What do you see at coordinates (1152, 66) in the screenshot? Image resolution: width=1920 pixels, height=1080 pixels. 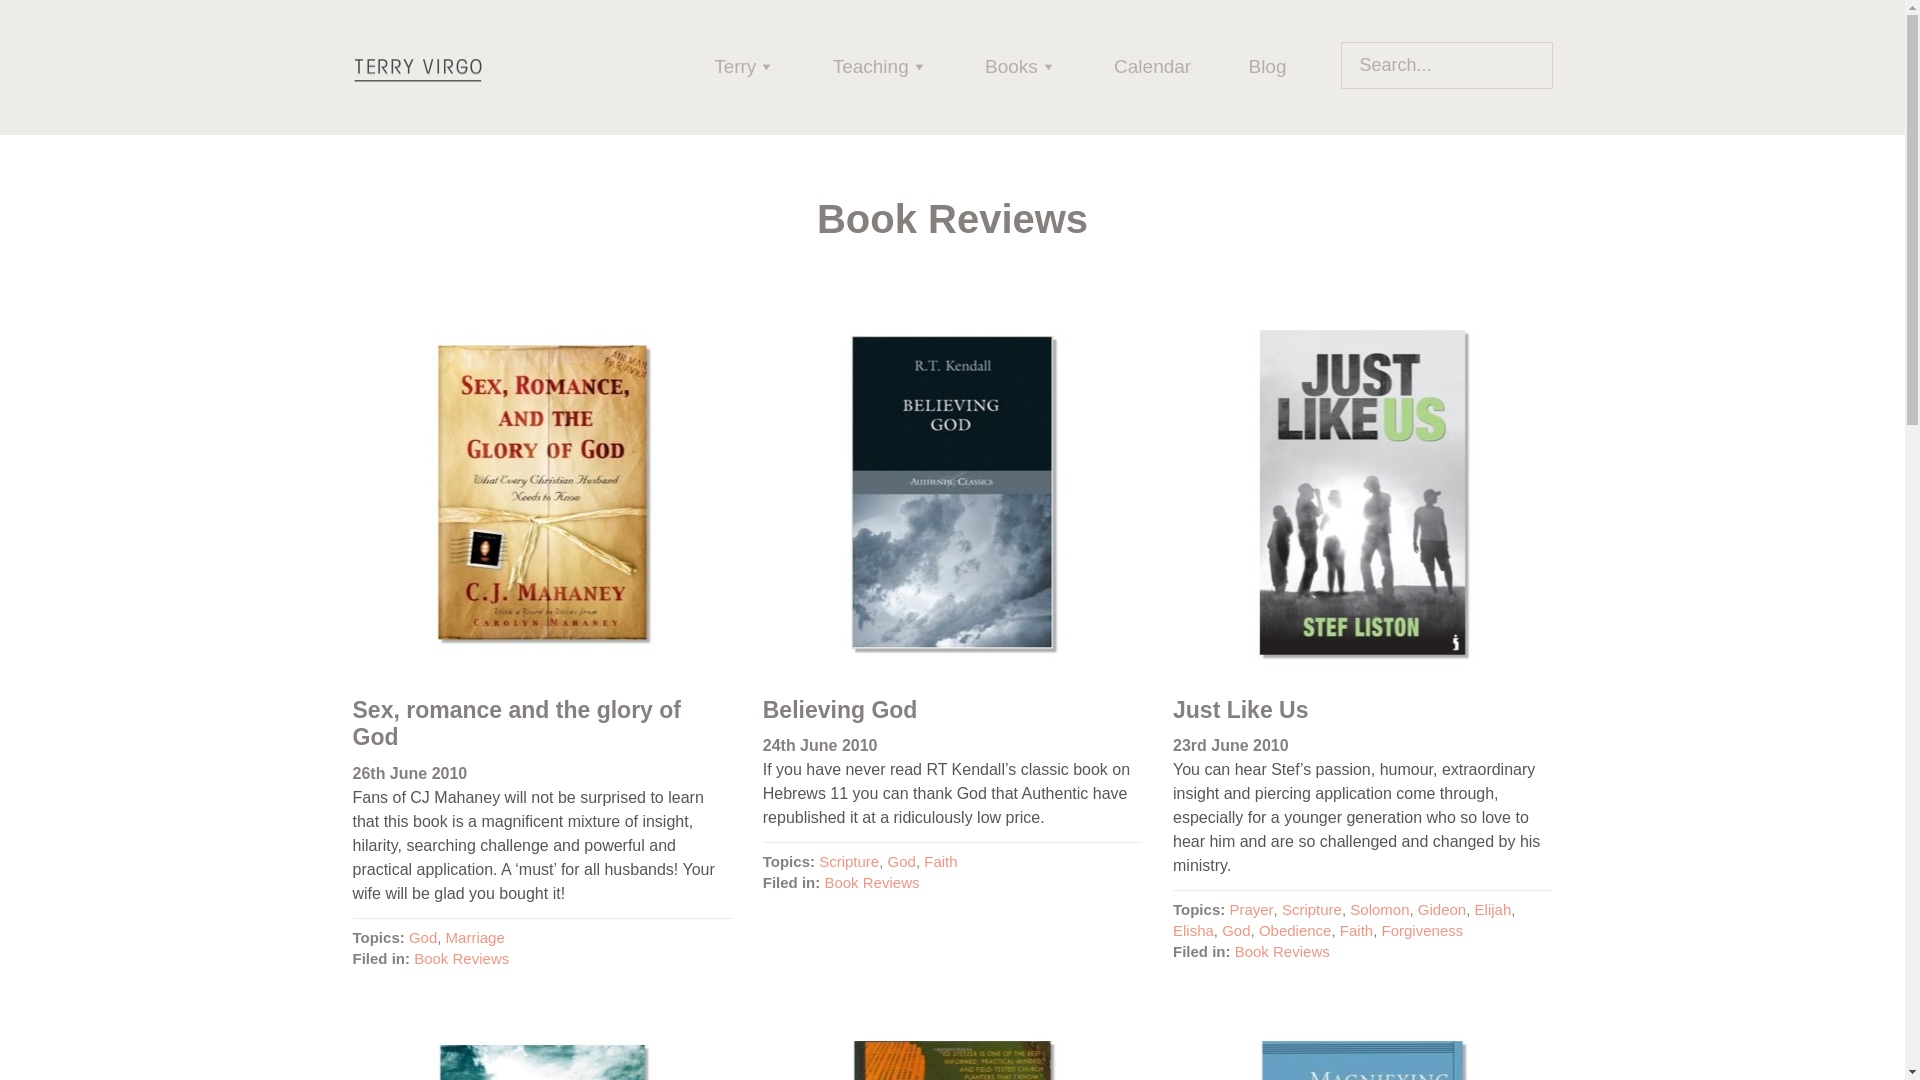 I see `Calendar` at bounding box center [1152, 66].